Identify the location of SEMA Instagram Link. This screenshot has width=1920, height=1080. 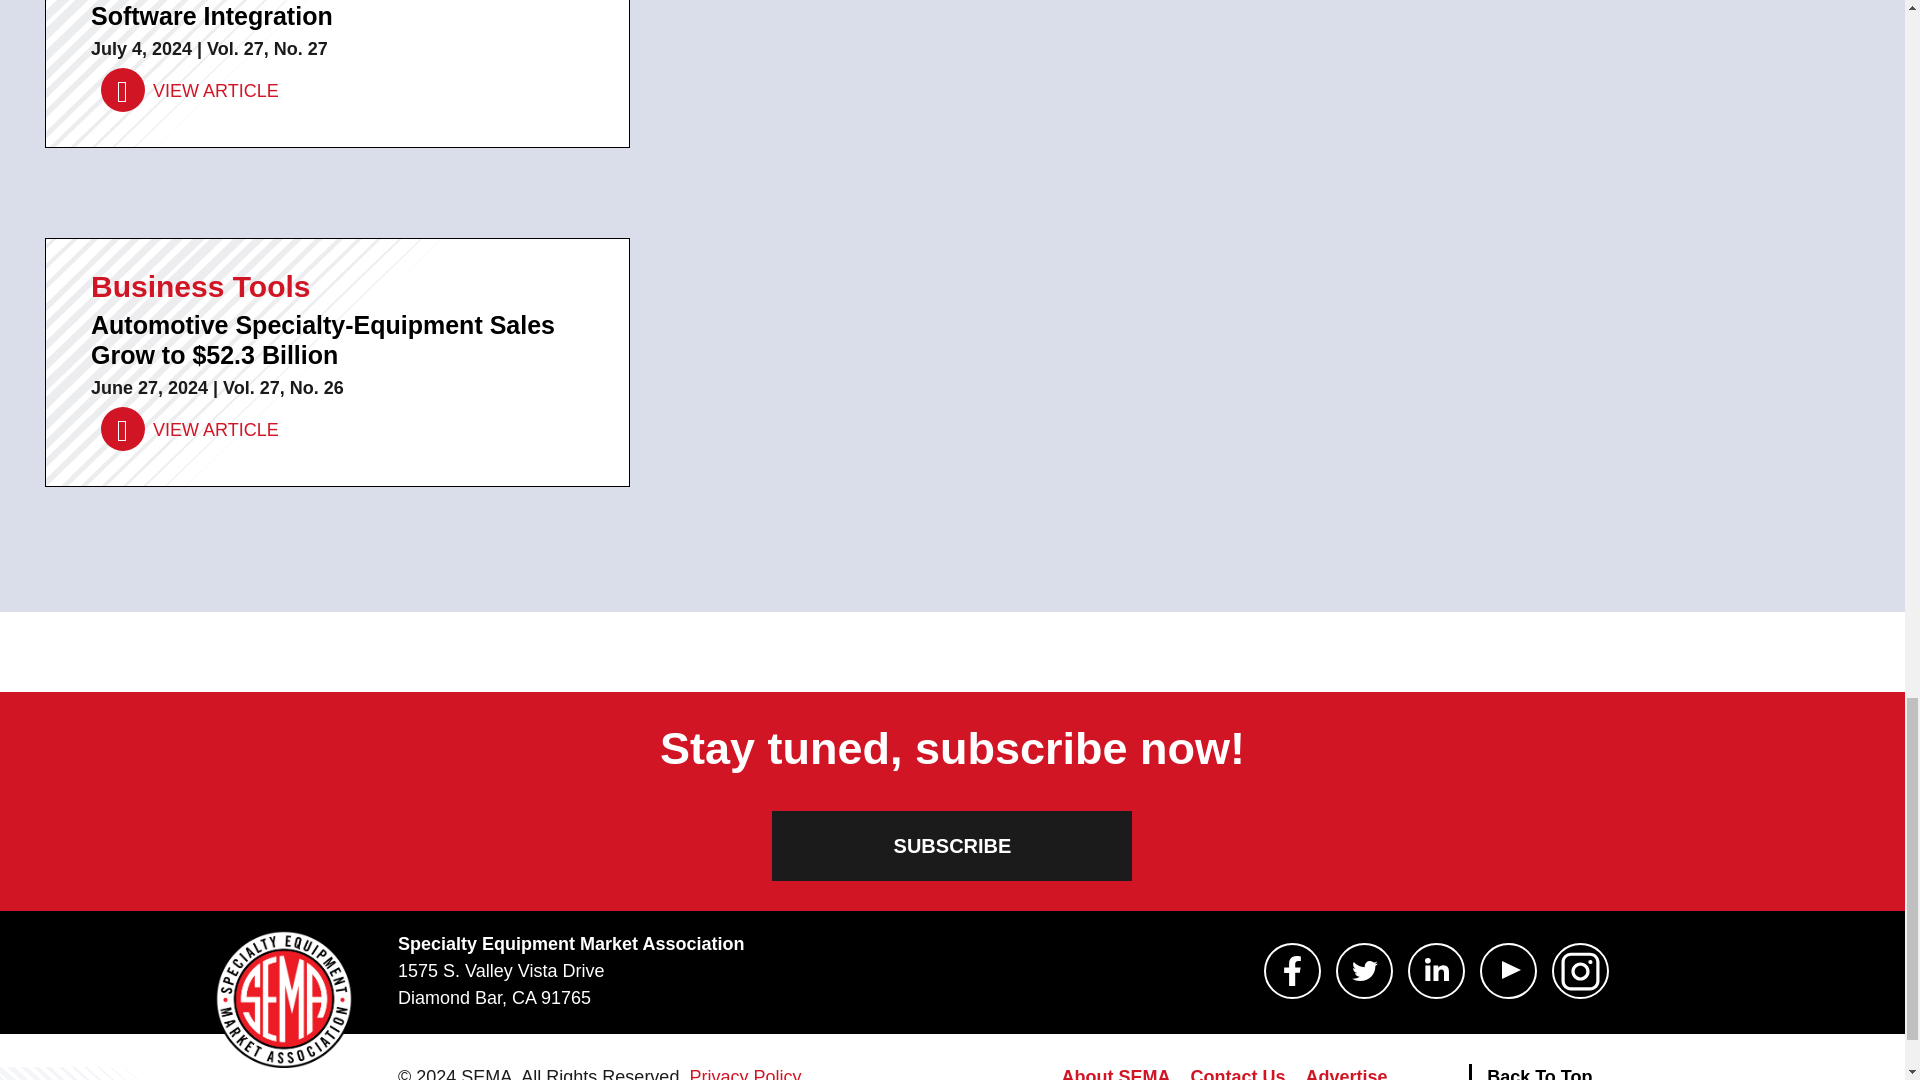
(1580, 970).